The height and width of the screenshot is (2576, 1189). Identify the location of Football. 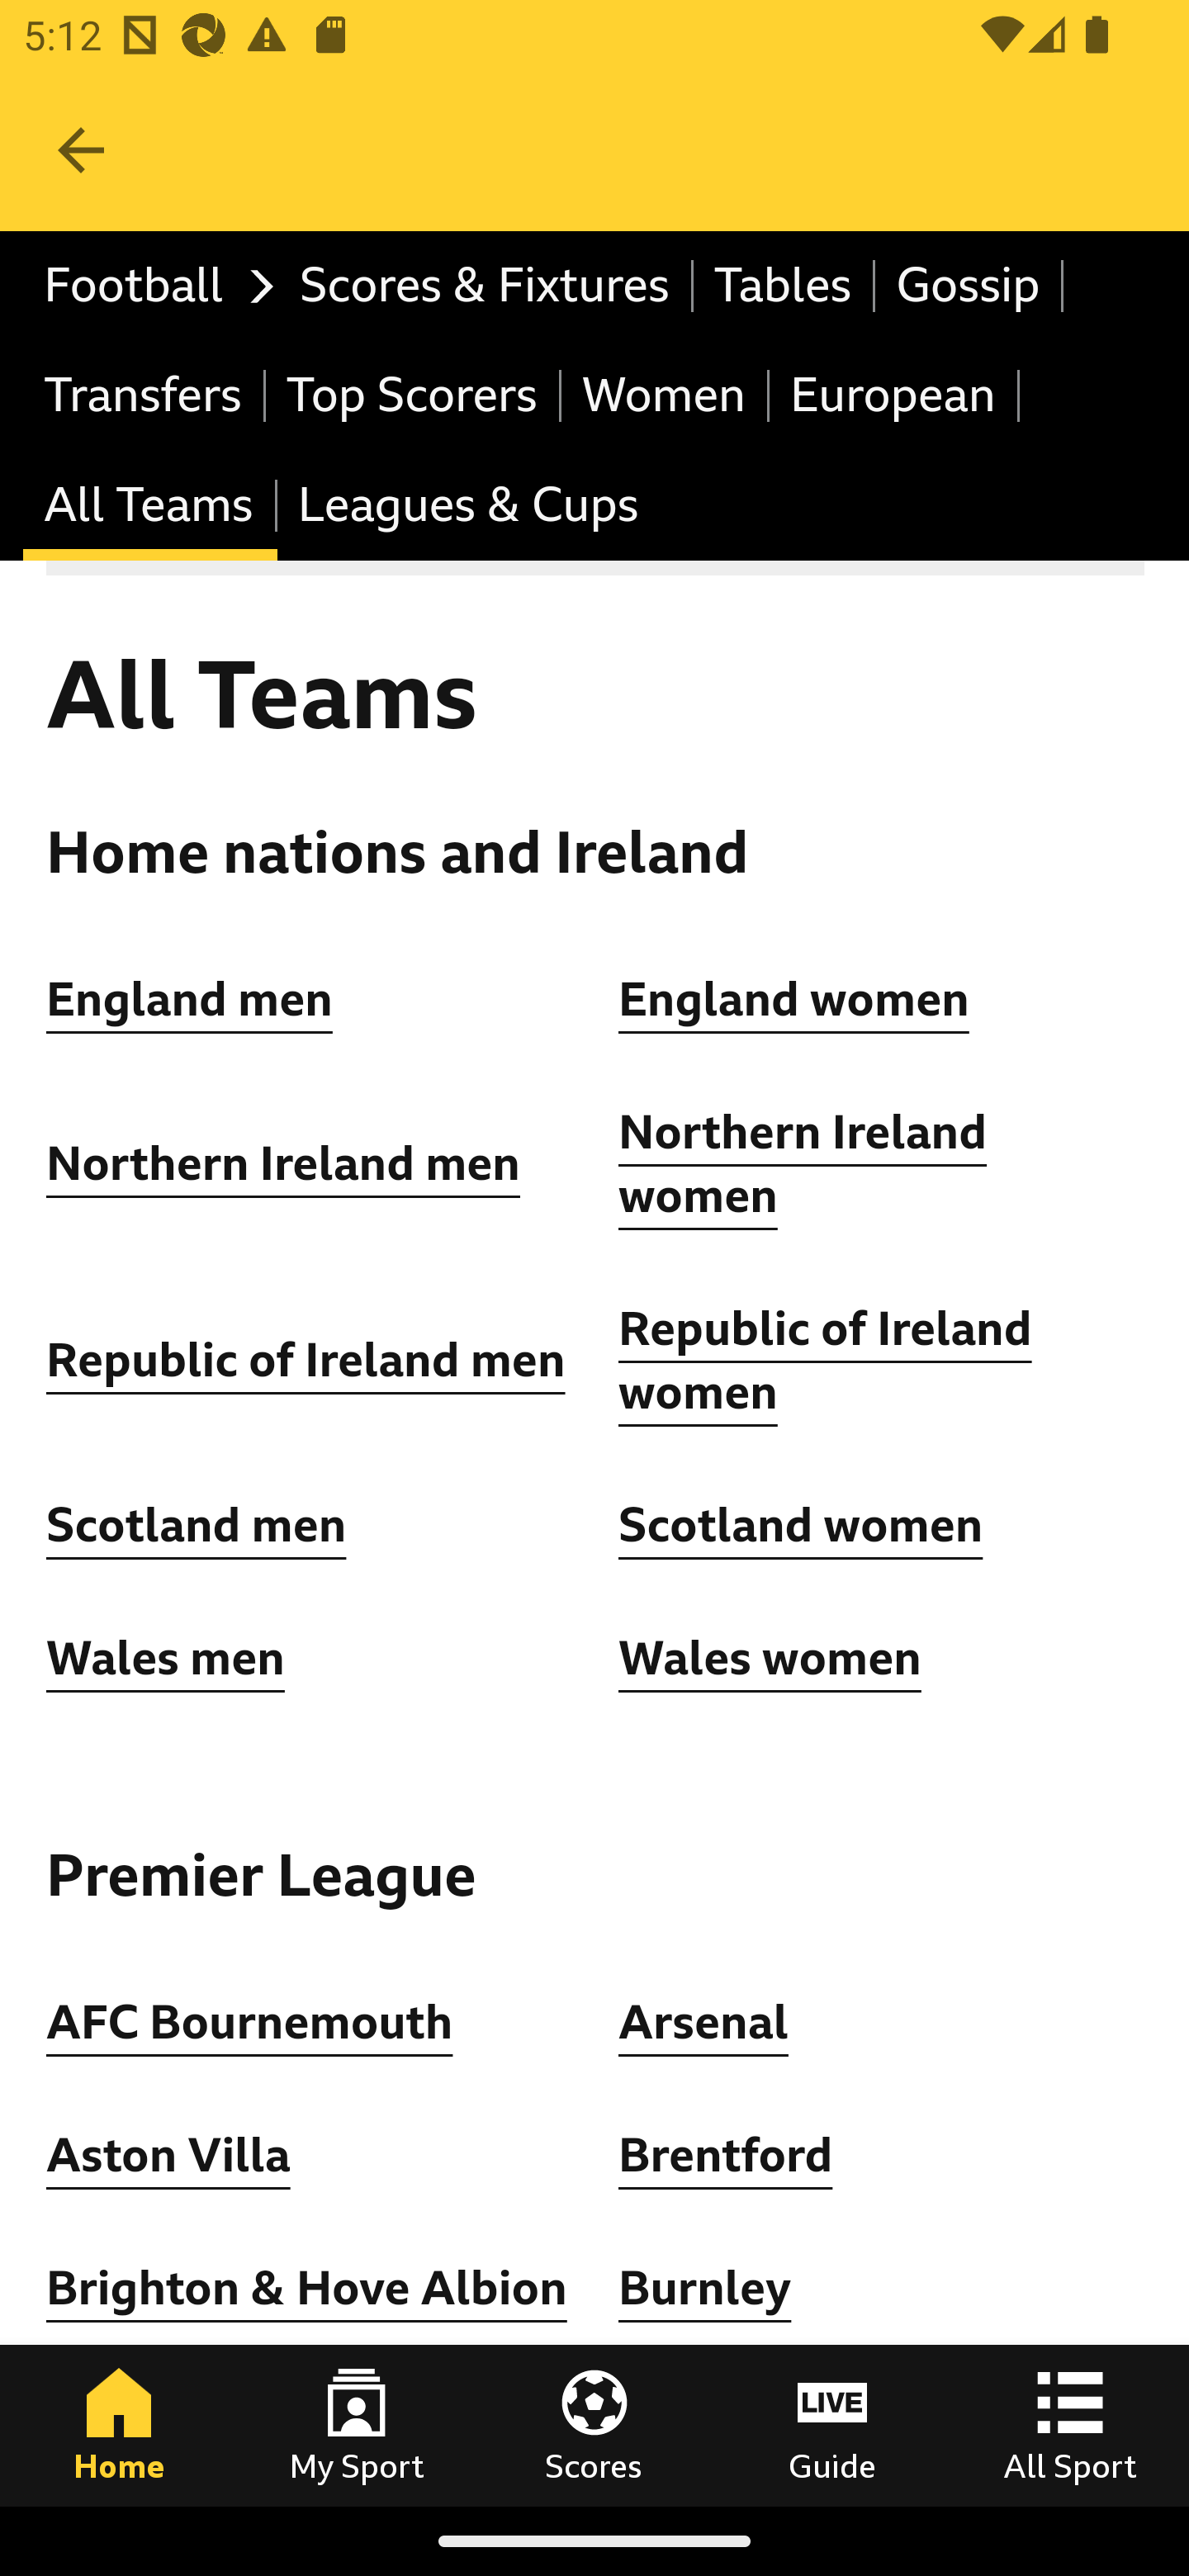
(150, 286).